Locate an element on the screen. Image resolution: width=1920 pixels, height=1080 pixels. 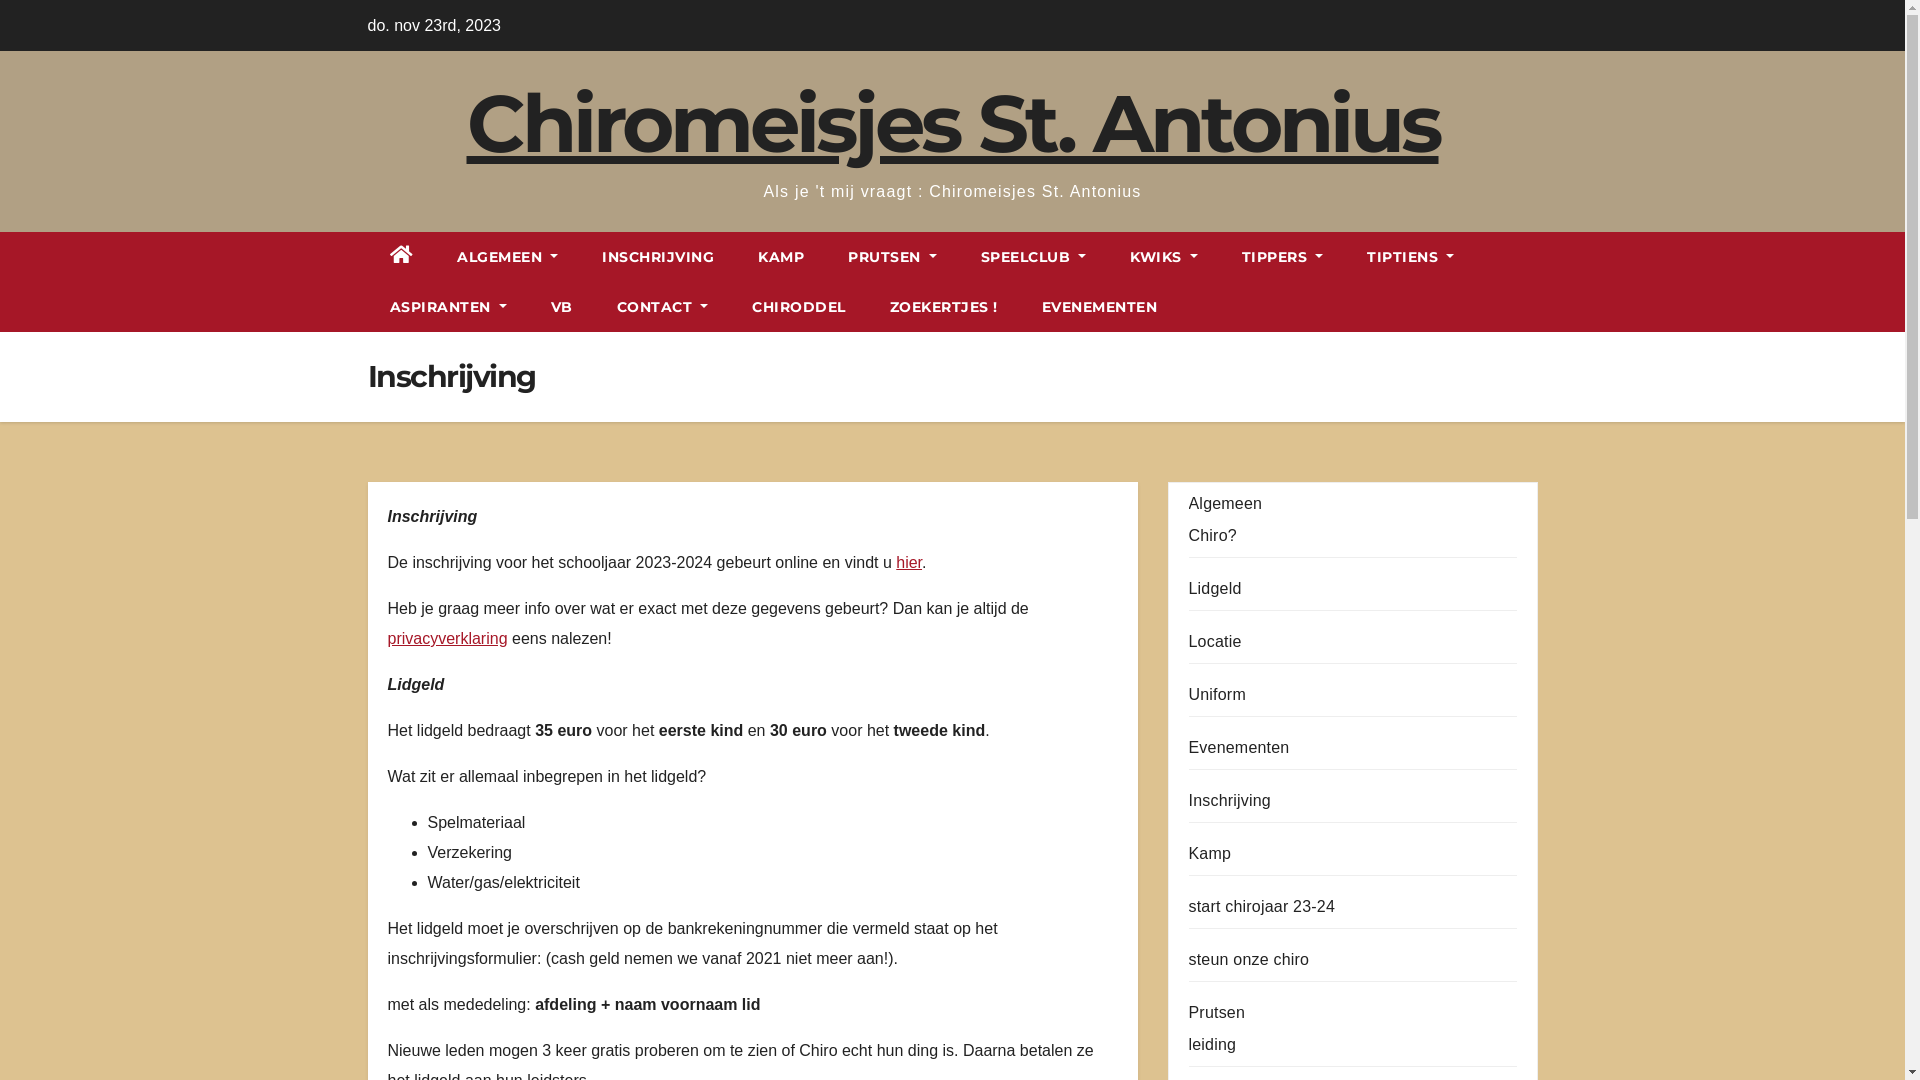
Algemeen is located at coordinates (1225, 504).